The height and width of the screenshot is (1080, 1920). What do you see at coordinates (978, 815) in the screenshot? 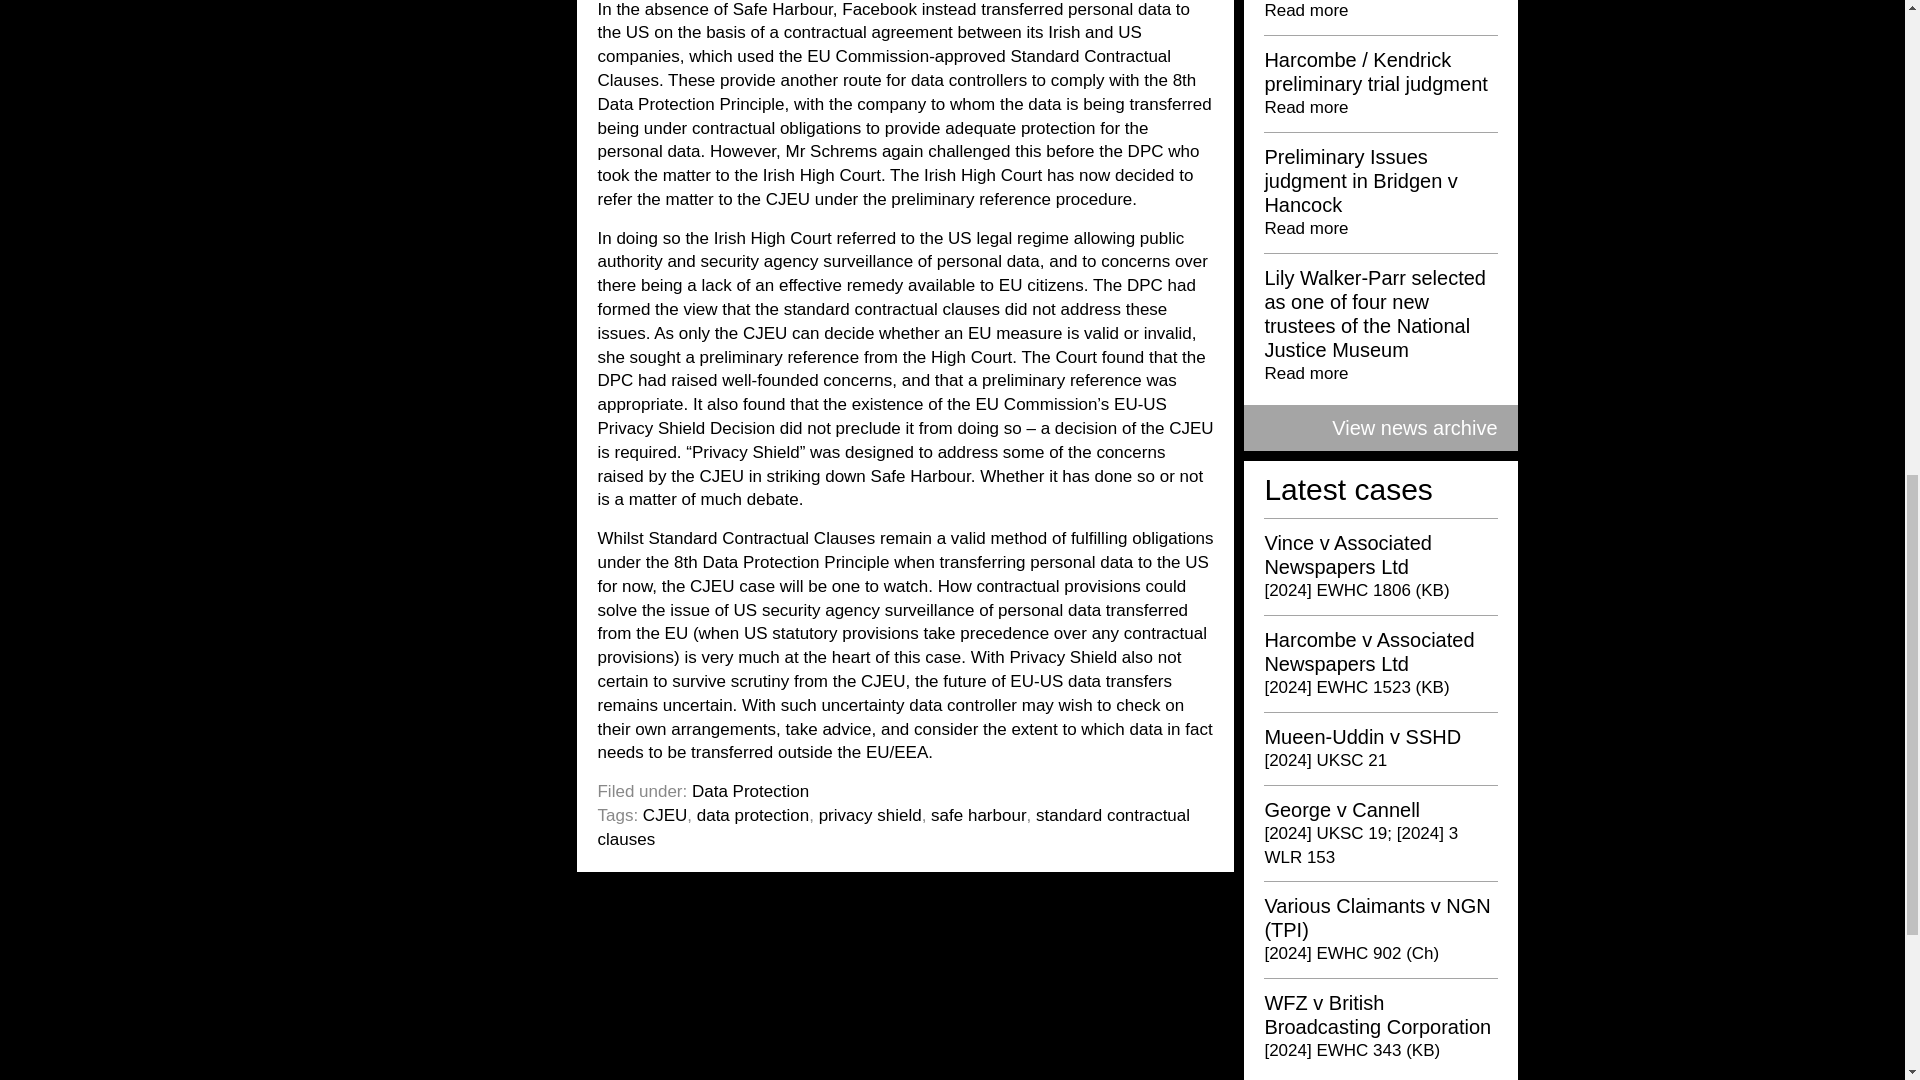
I see `safe harbour` at bounding box center [978, 815].